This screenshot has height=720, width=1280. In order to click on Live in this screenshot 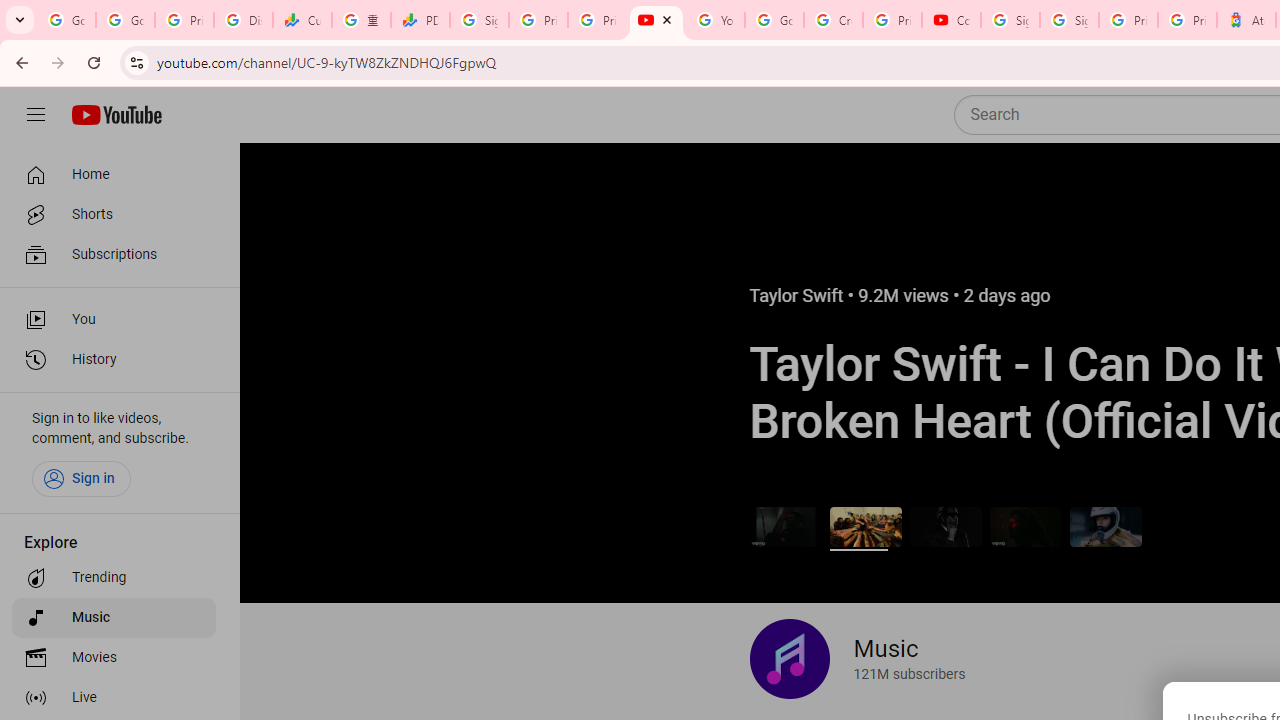, I will do `click(114, 698)`.